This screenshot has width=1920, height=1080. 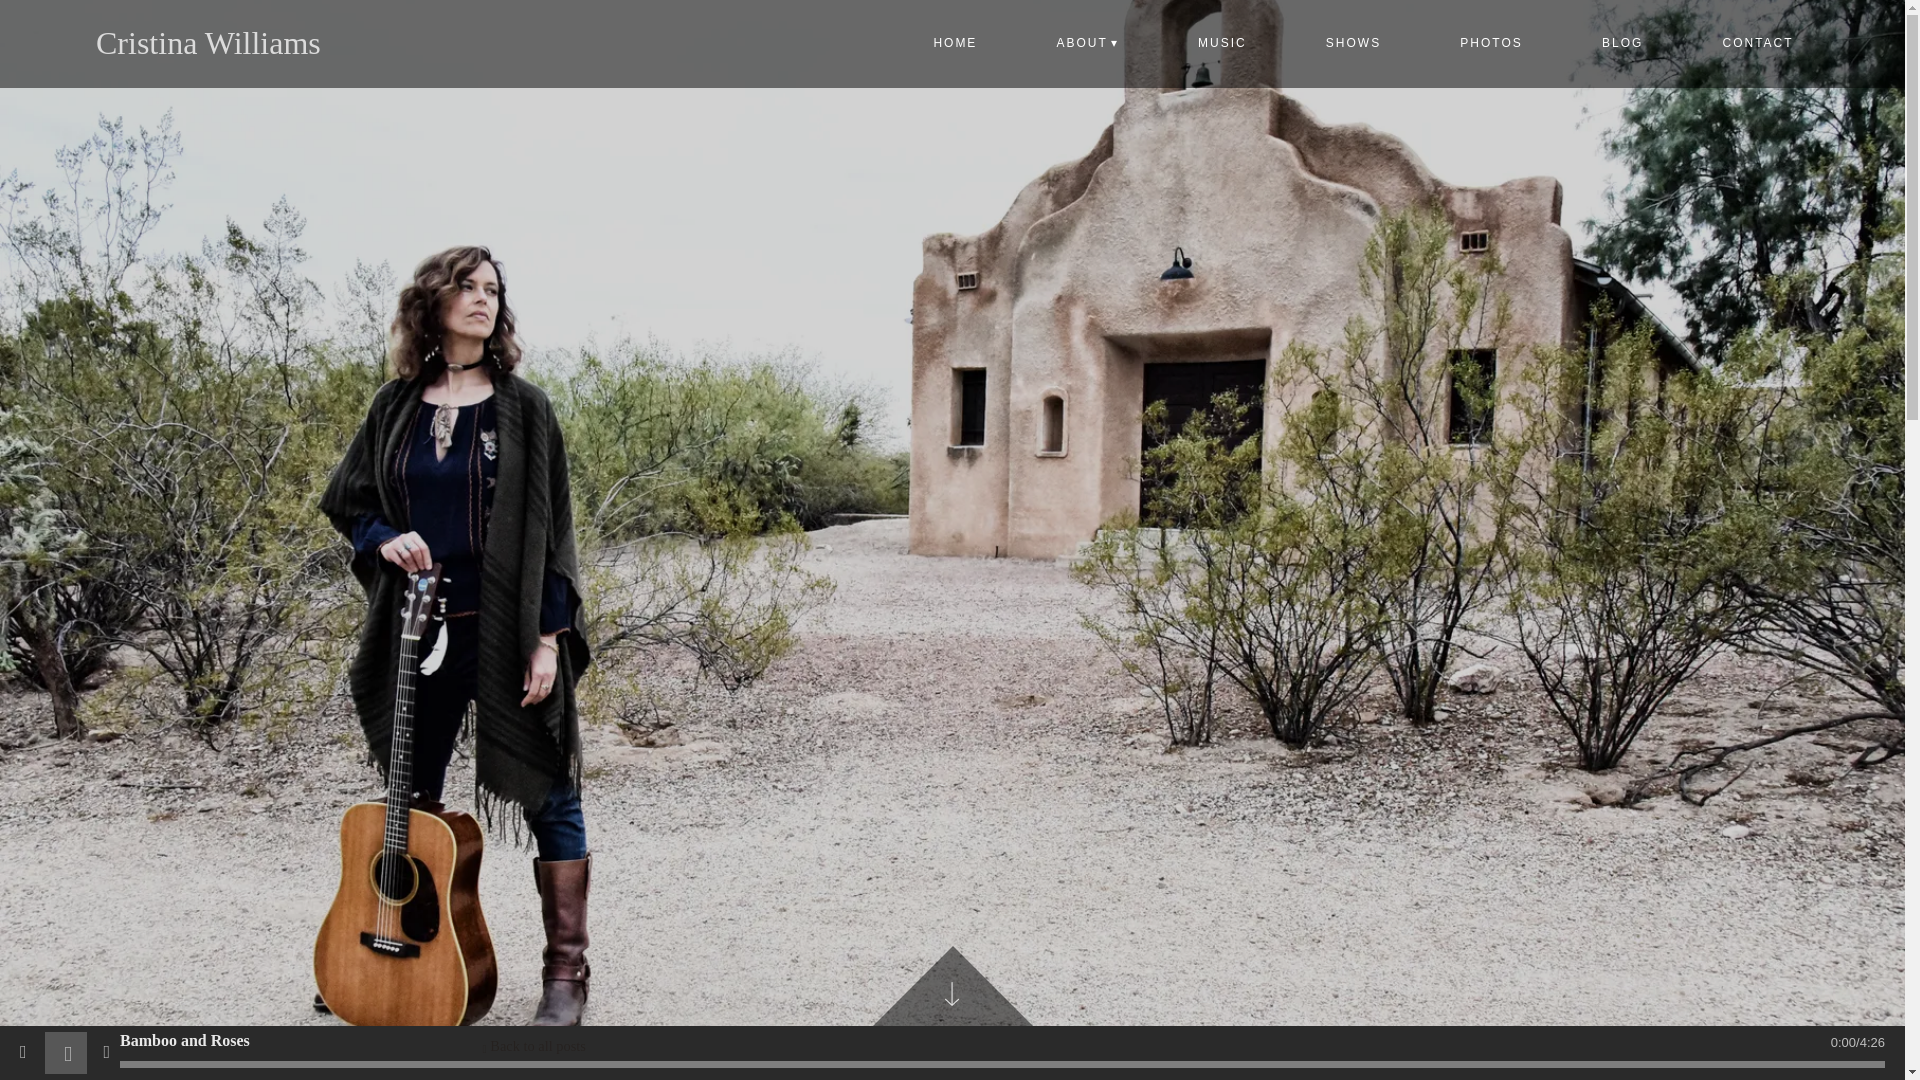 What do you see at coordinates (954, 42) in the screenshot?
I see `HOME` at bounding box center [954, 42].